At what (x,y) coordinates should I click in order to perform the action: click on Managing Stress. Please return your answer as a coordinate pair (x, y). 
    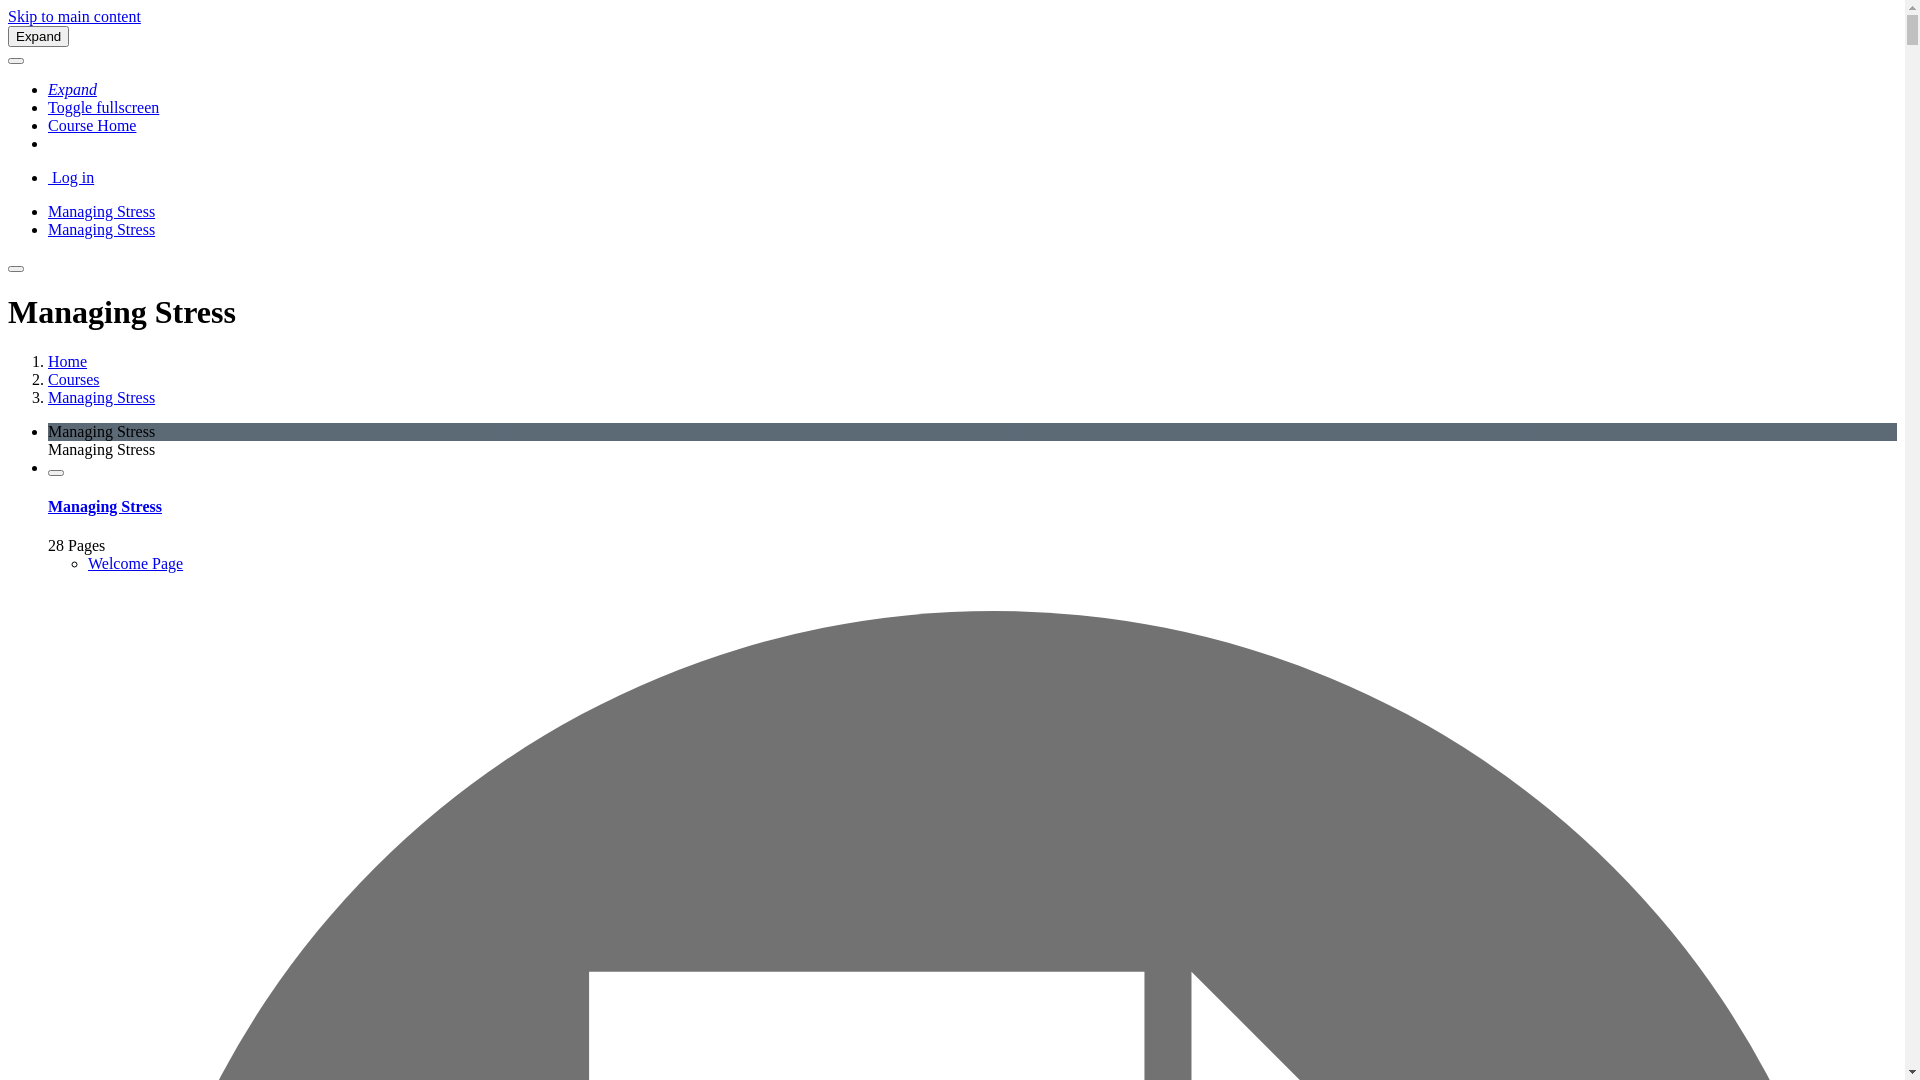
    Looking at the image, I should click on (102, 212).